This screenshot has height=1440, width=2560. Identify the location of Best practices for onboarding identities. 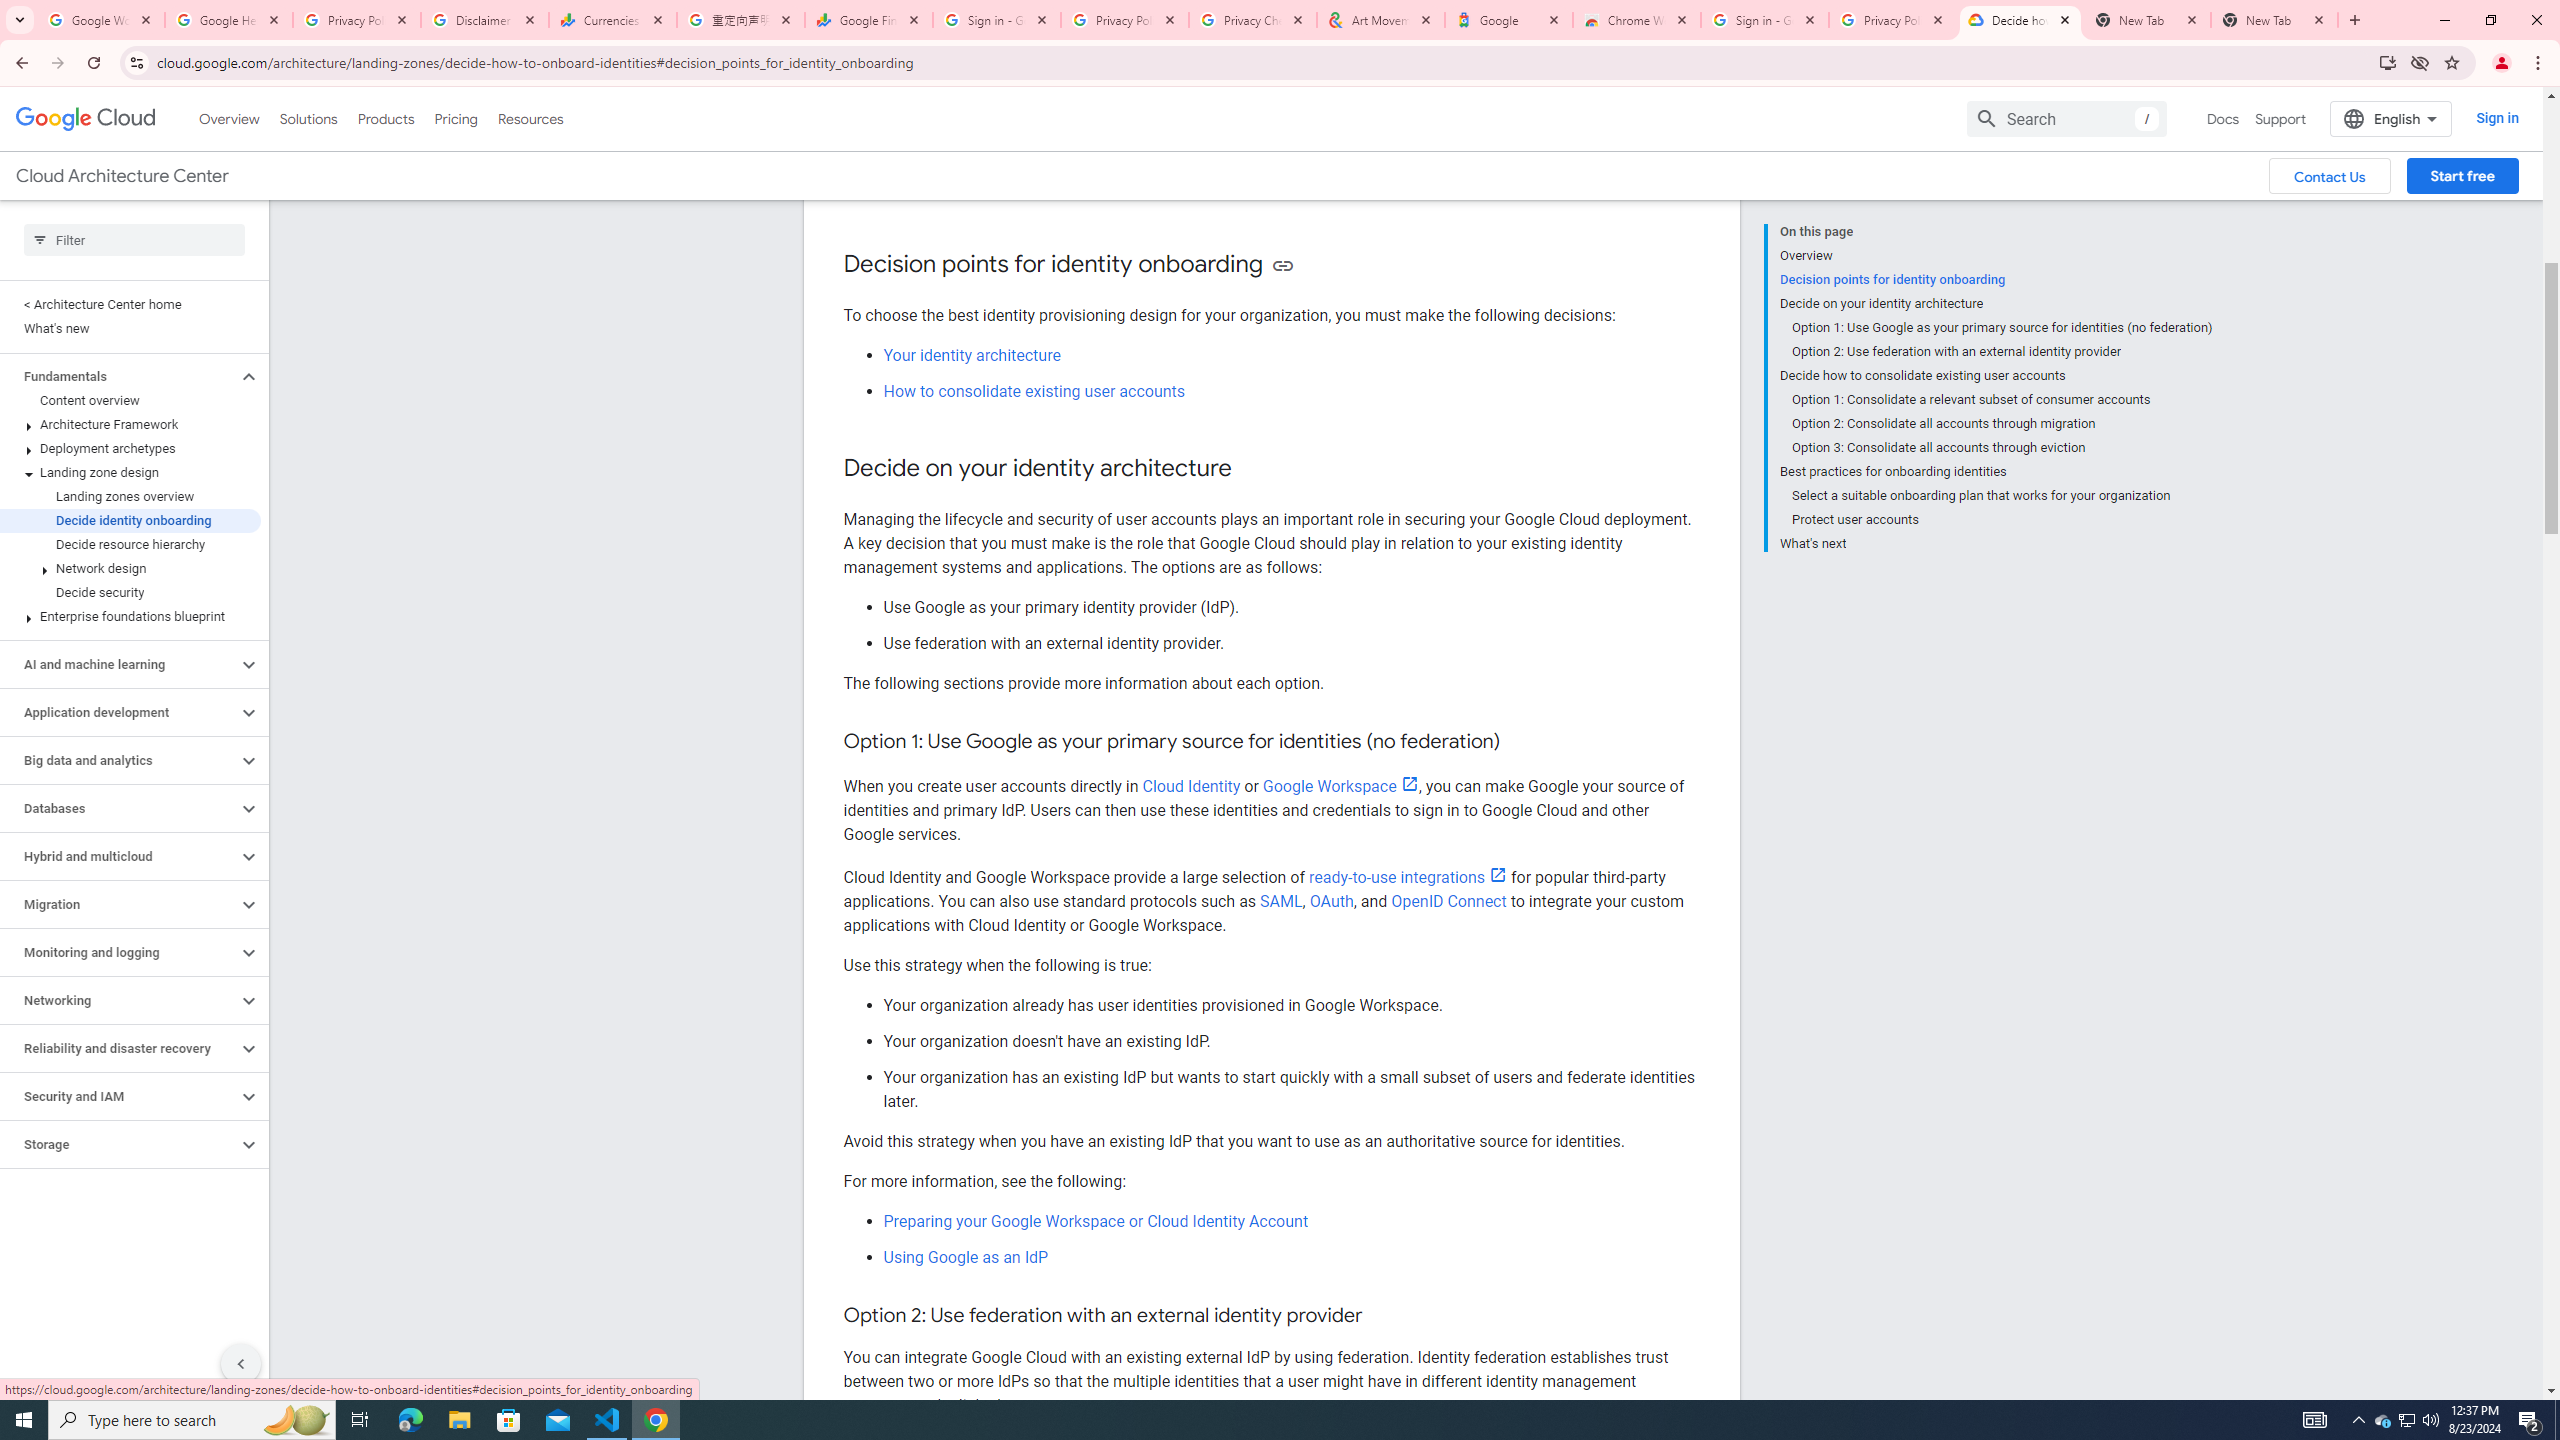
(1995, 471).